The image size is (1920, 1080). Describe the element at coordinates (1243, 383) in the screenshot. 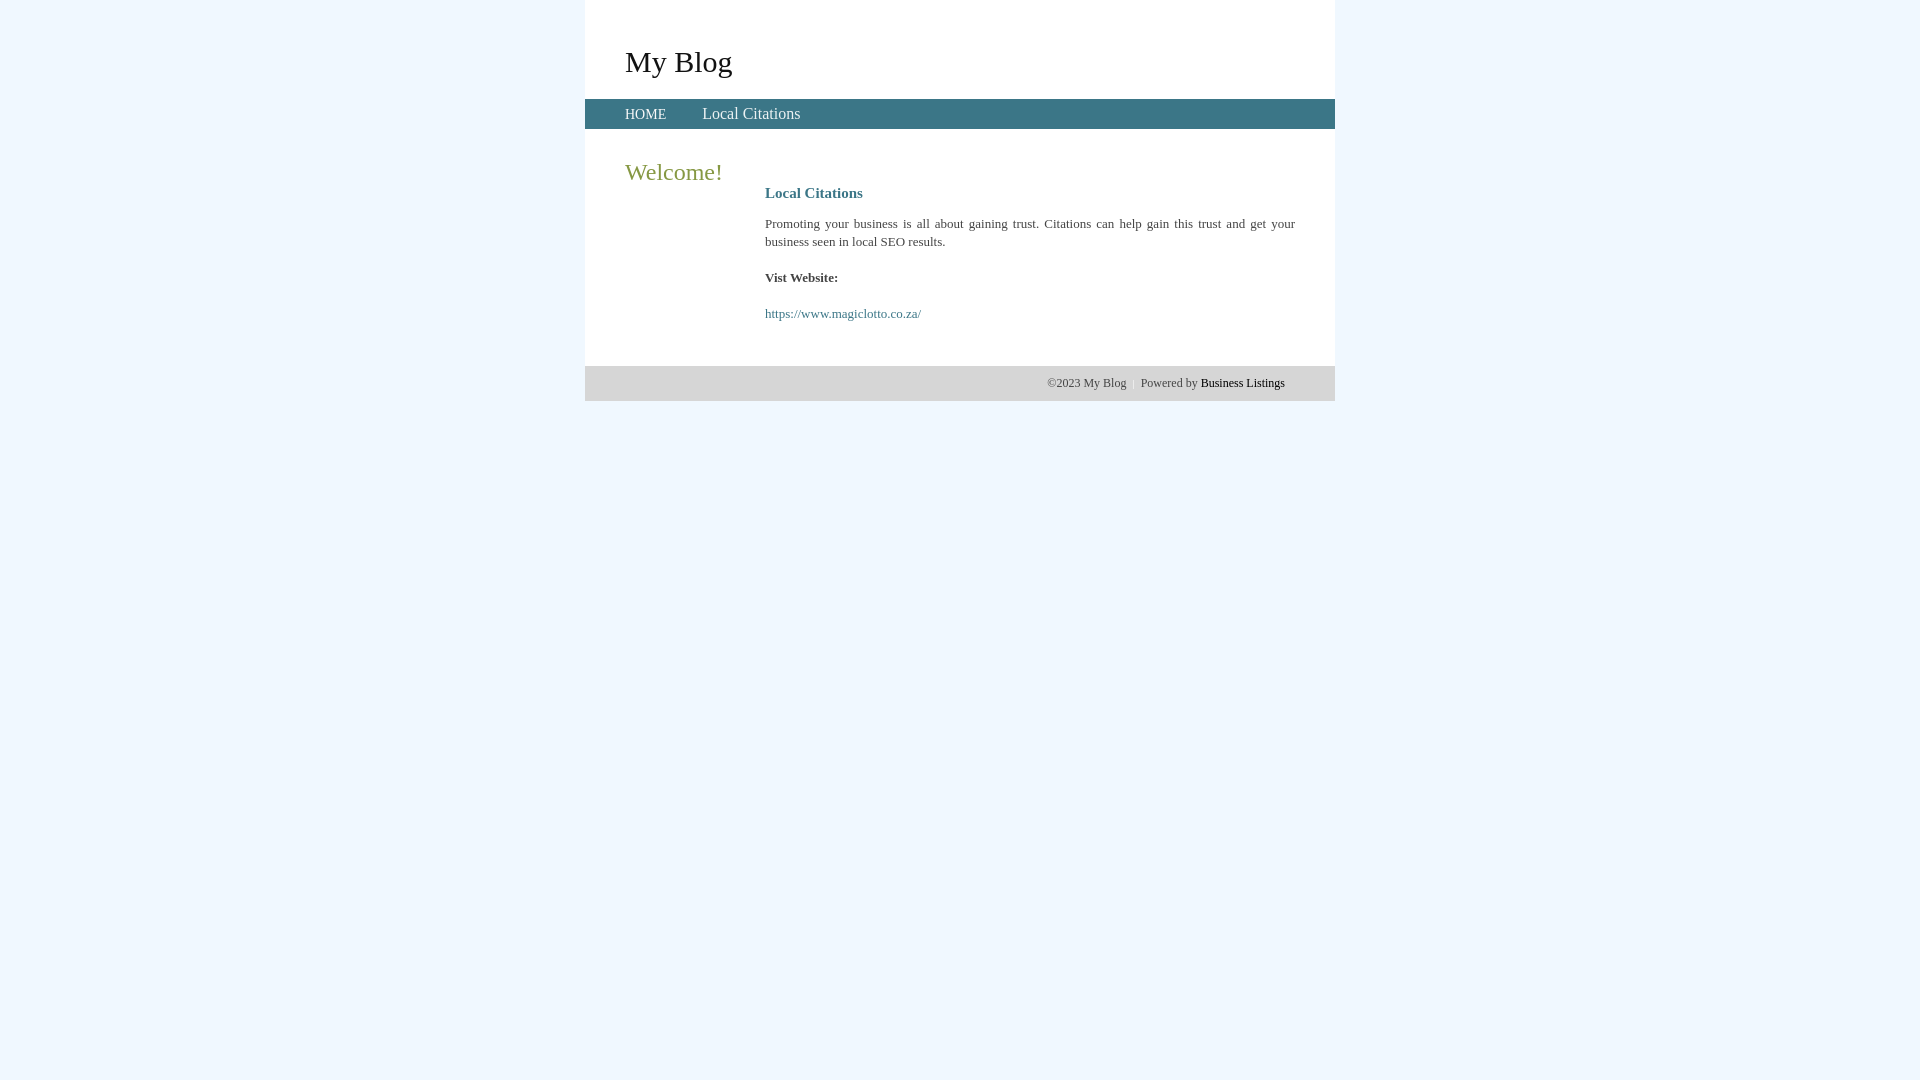

I see `Business Listings` at that location.